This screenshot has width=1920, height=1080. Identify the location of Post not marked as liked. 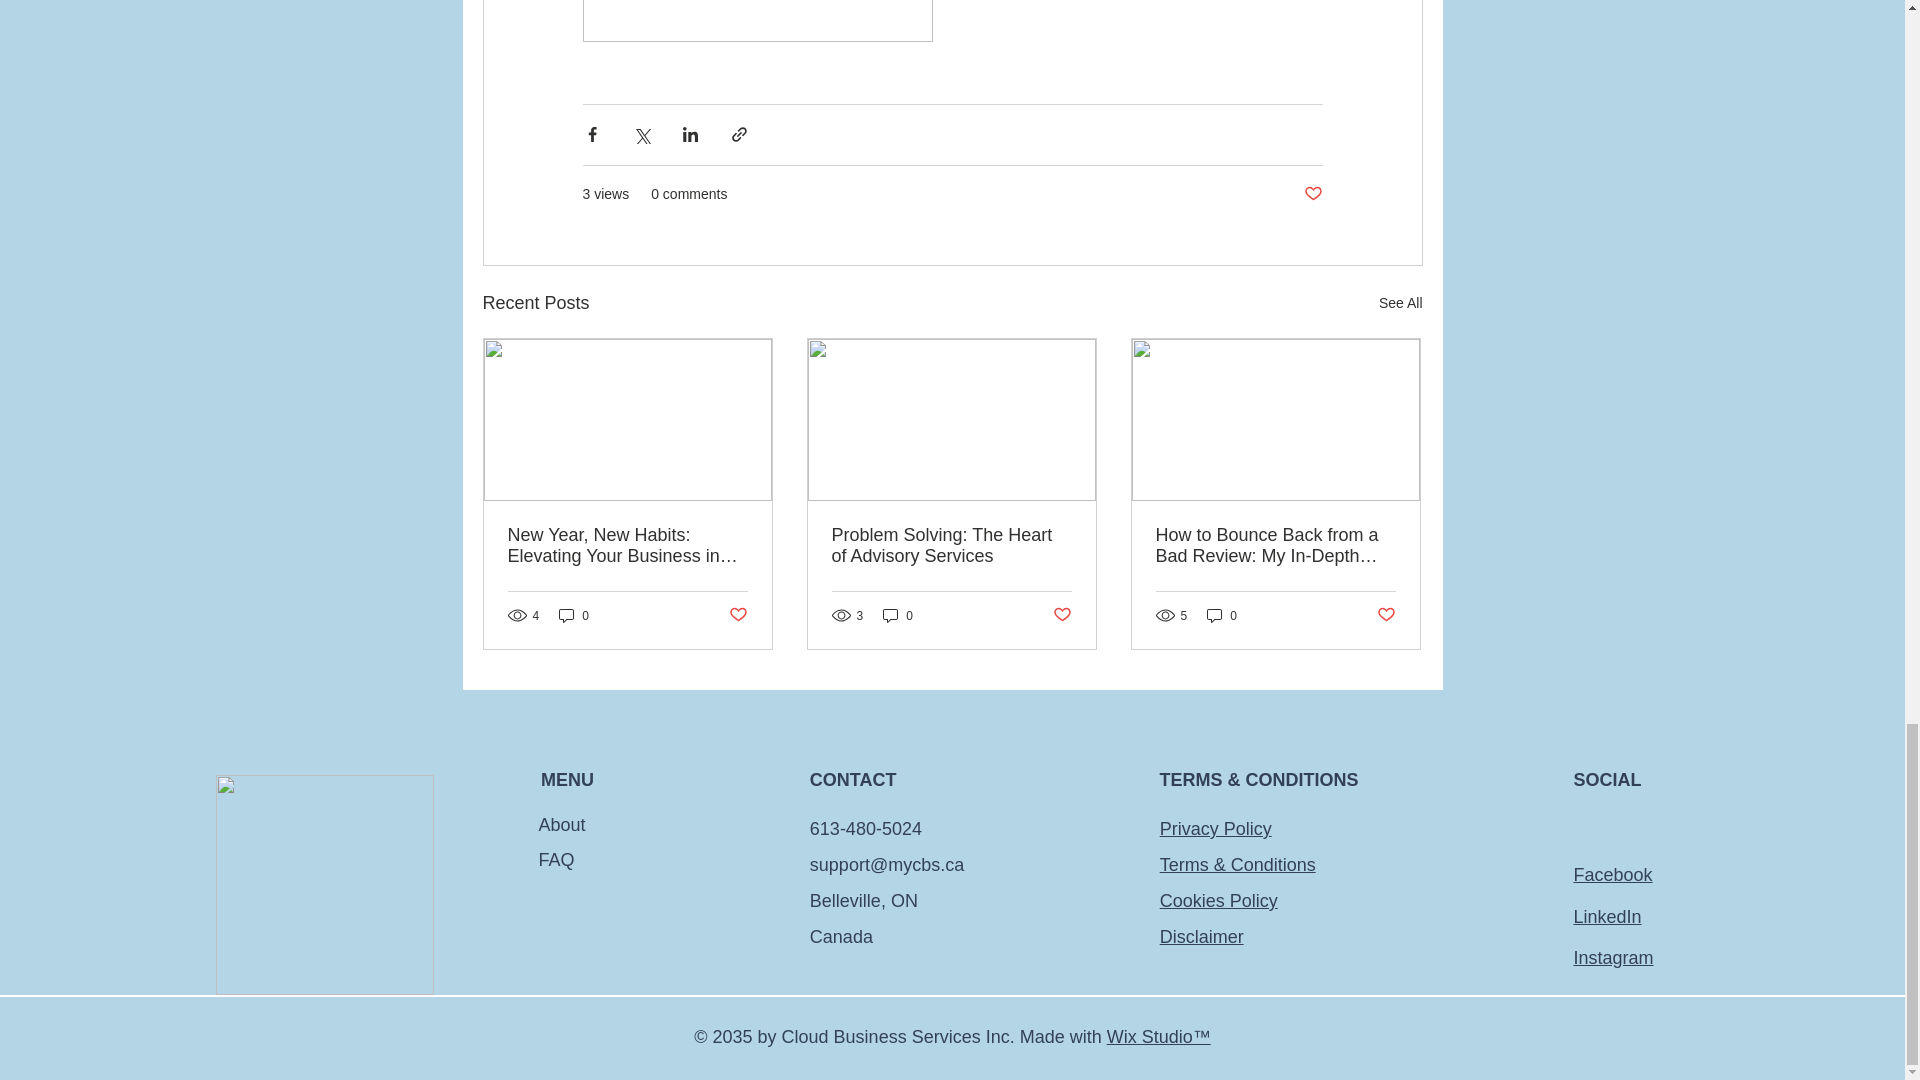
(736, 615).